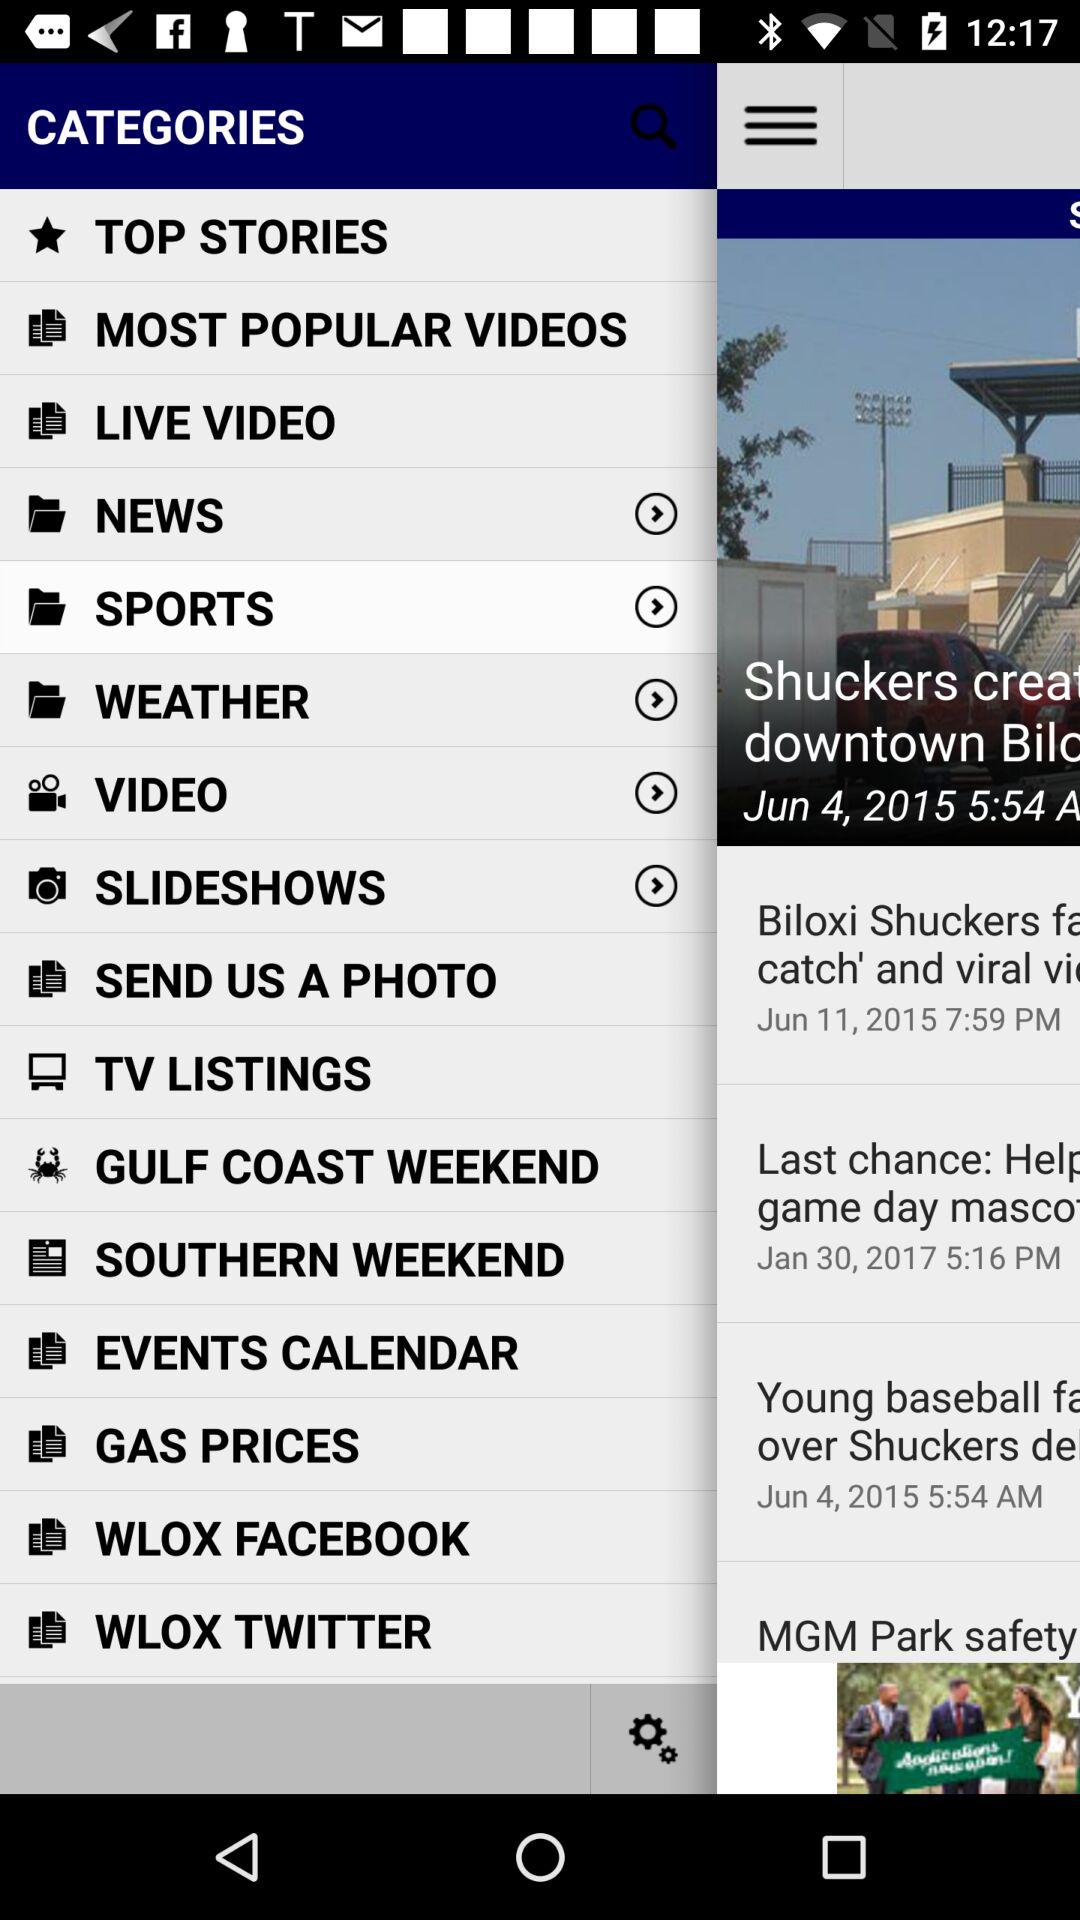  Describe the element at coordinates (46, 514) in the screenshot. I see `click on the icon beside news` at that location.